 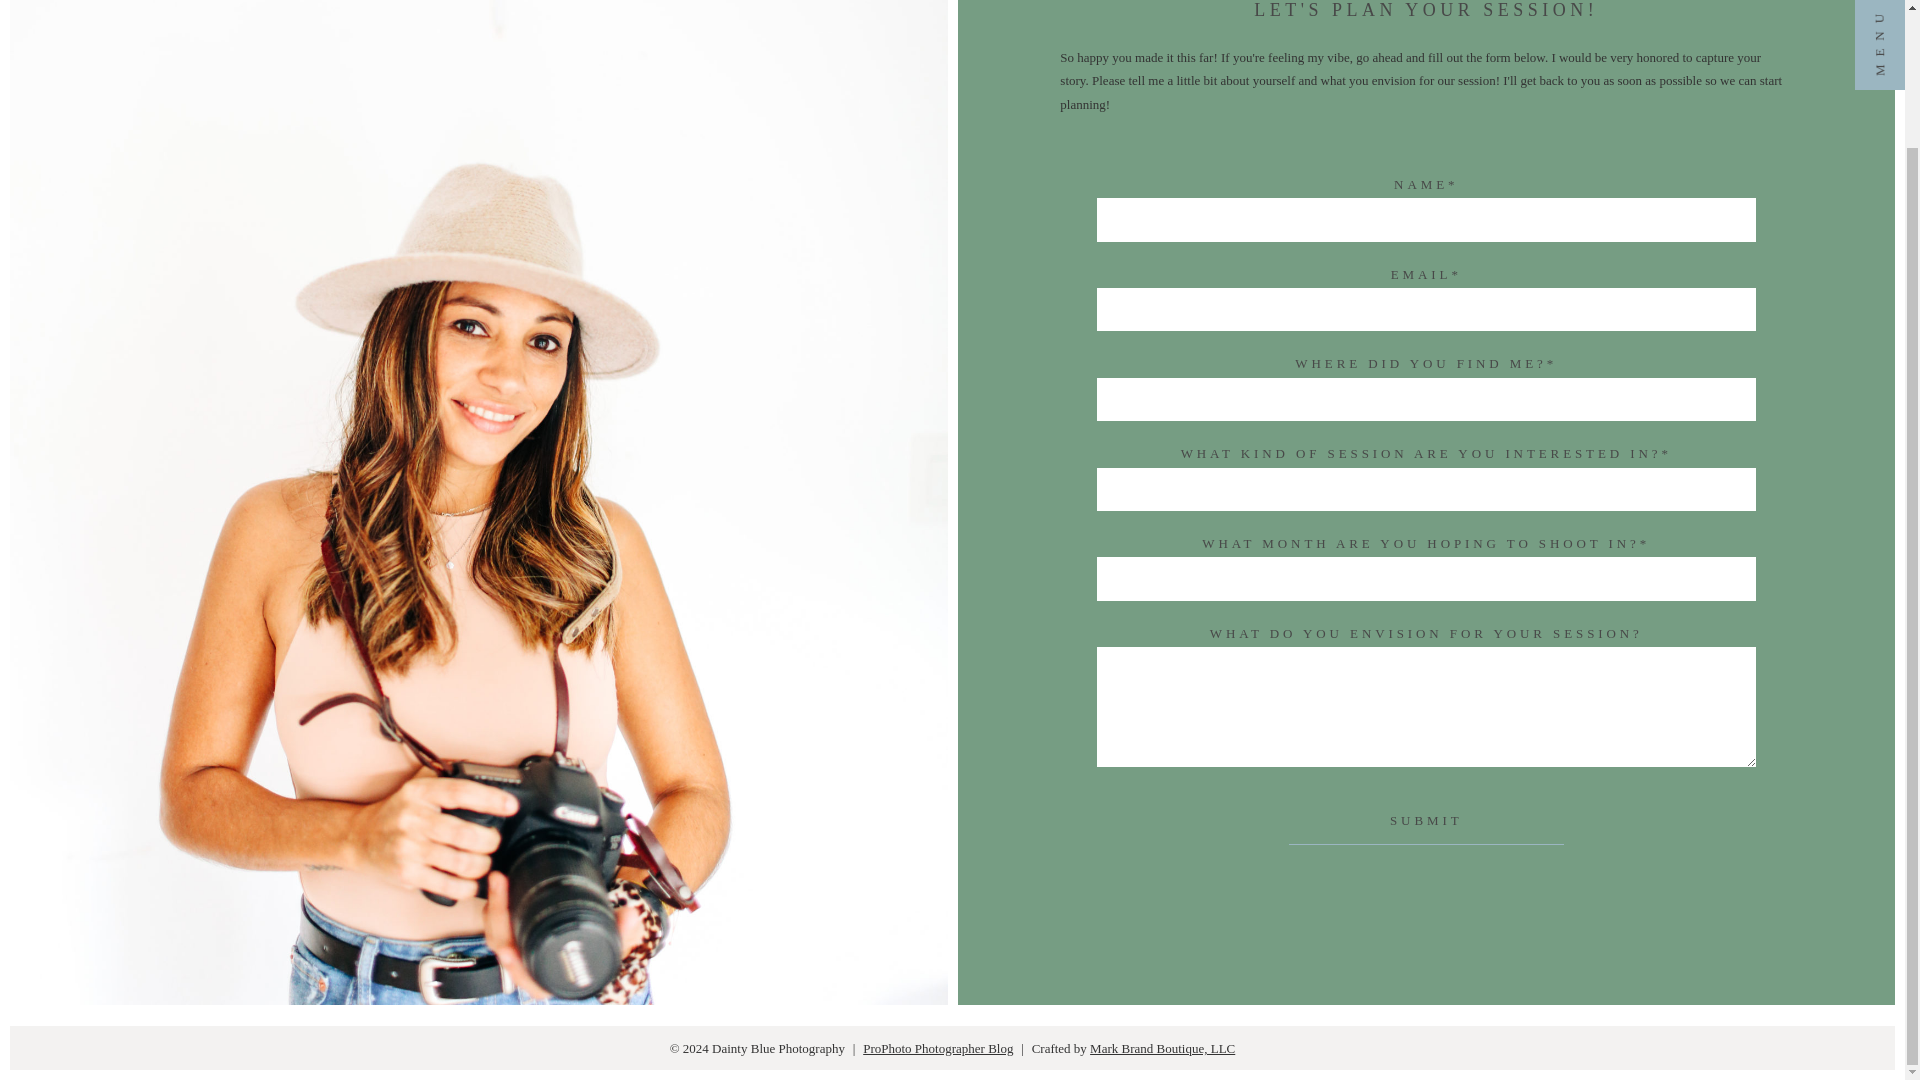 What do you see at coordinates (938, 1048) in the screenshot?
I see `ProPhoto Blogsite` at bounding box center [938, 1048].